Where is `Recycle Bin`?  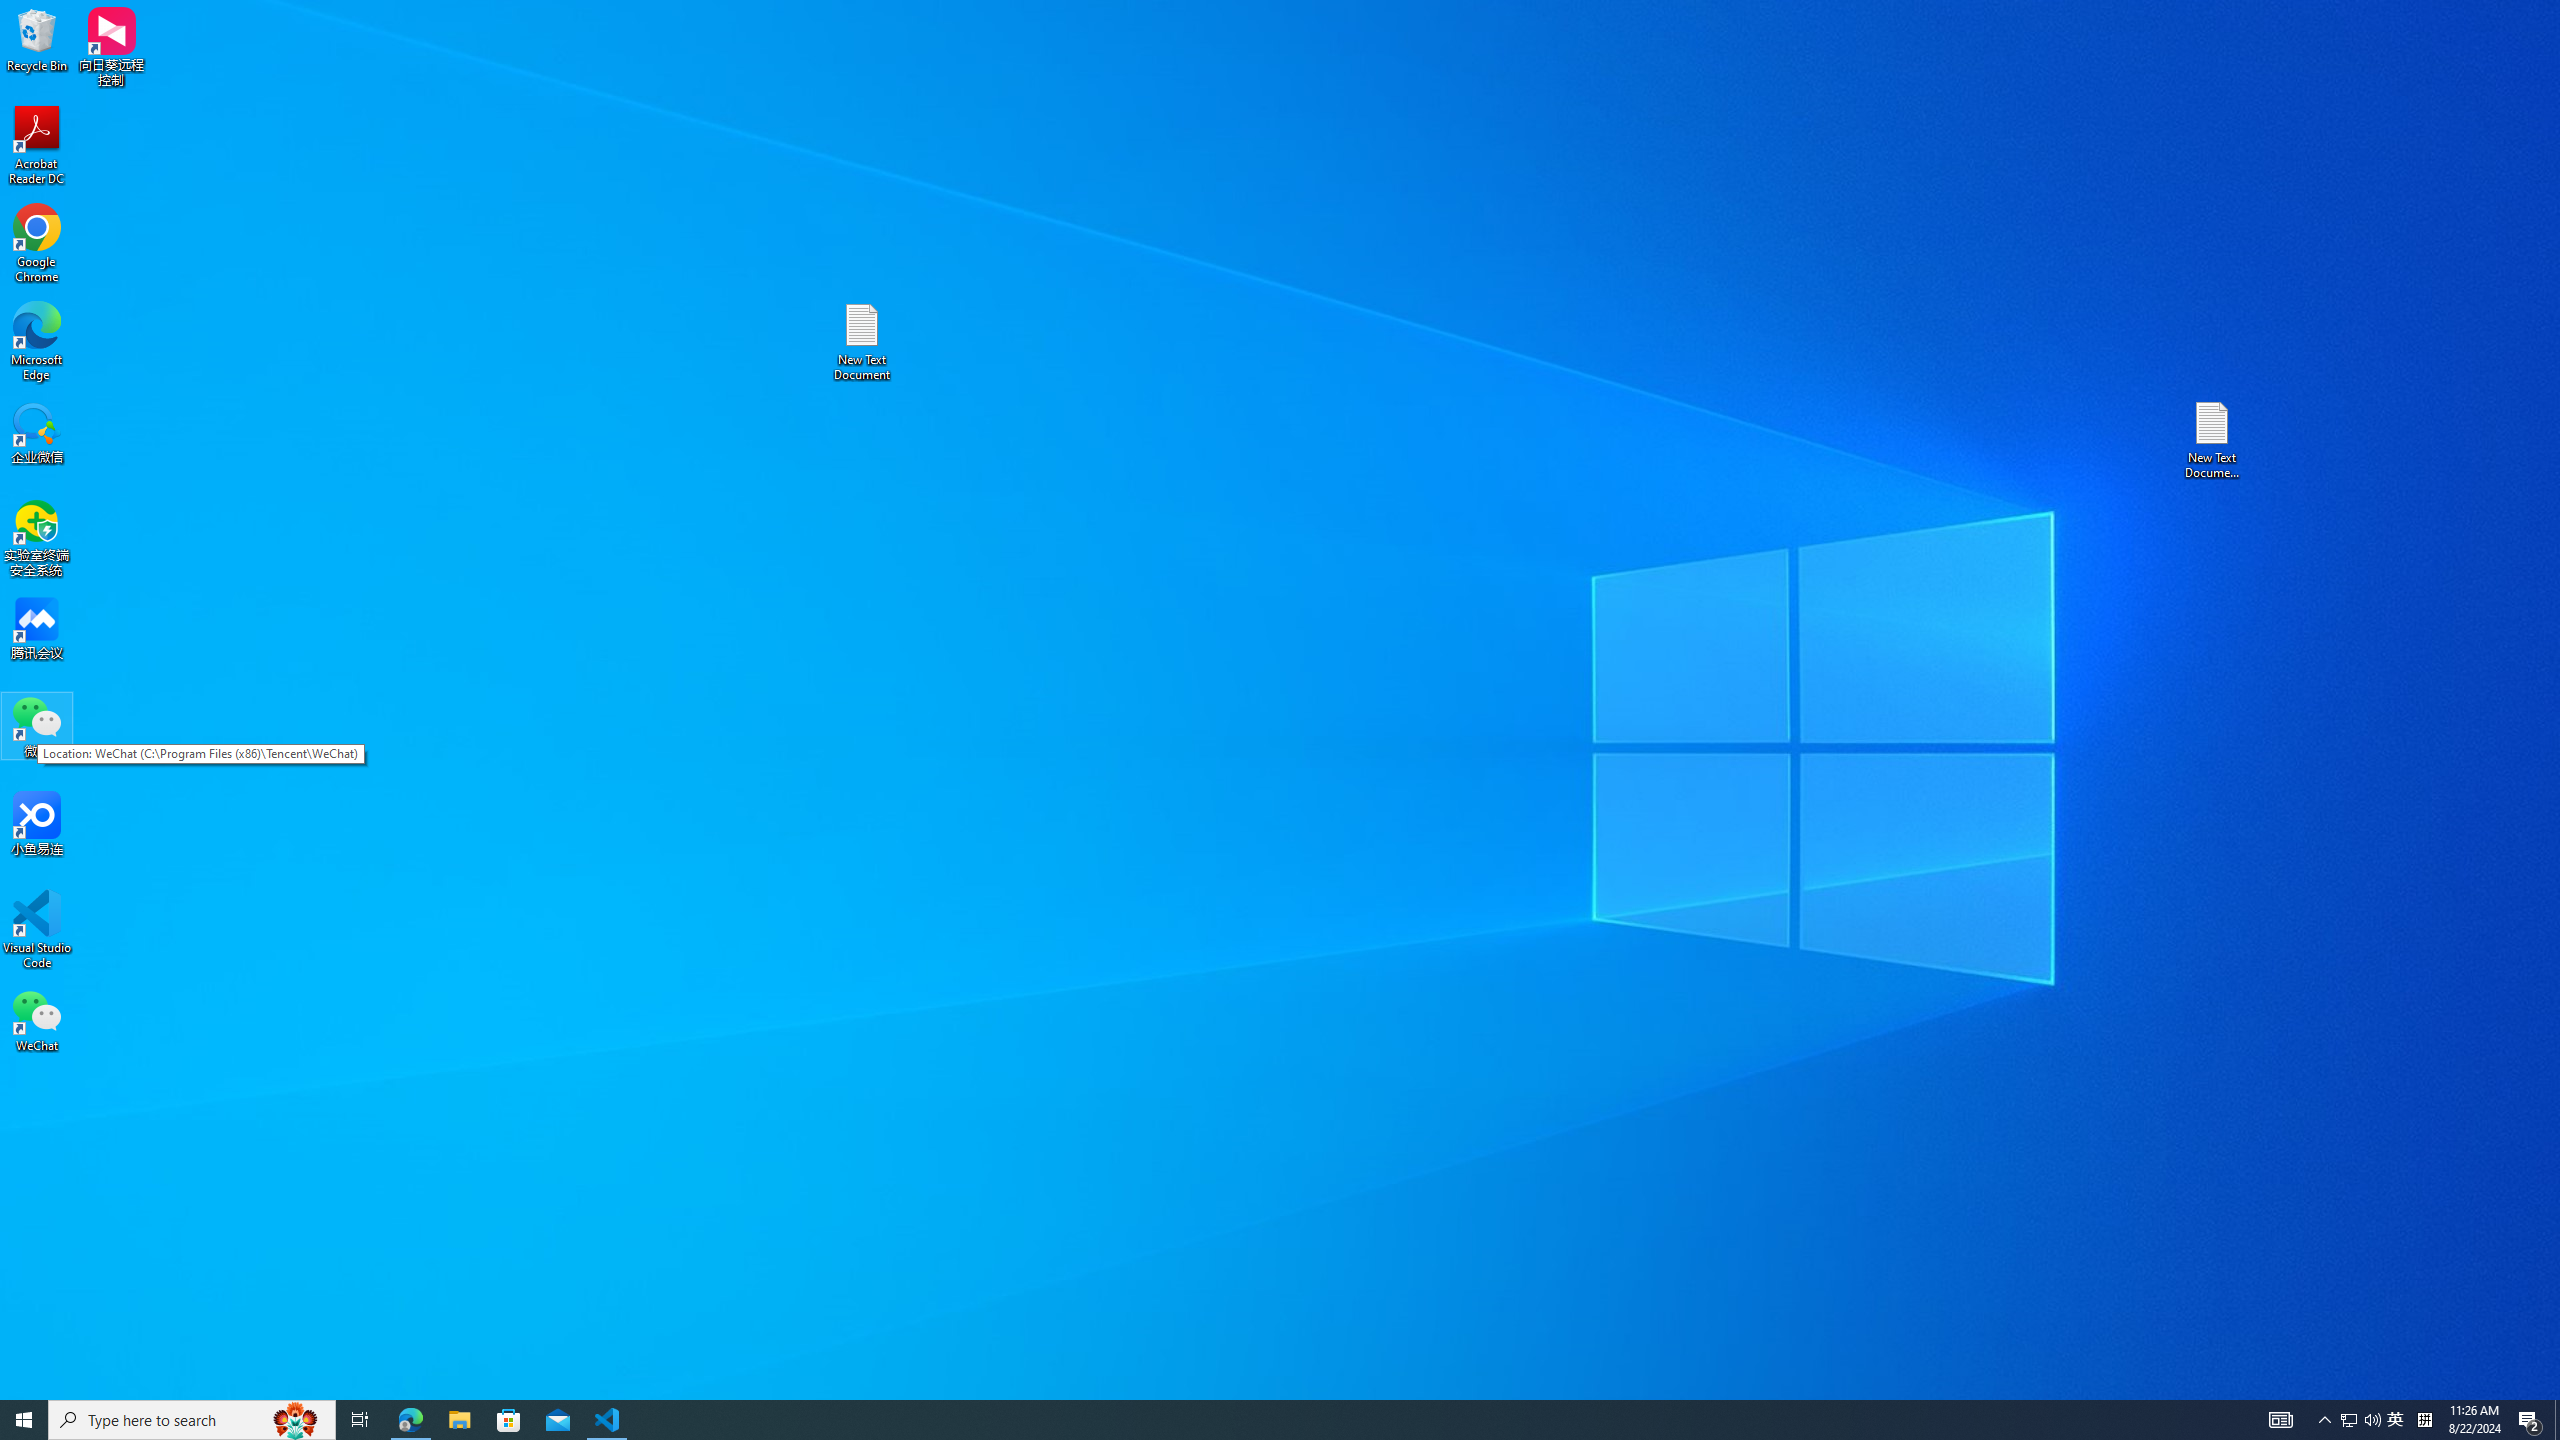 Recycle Bin is located at coordinates (37, 39).